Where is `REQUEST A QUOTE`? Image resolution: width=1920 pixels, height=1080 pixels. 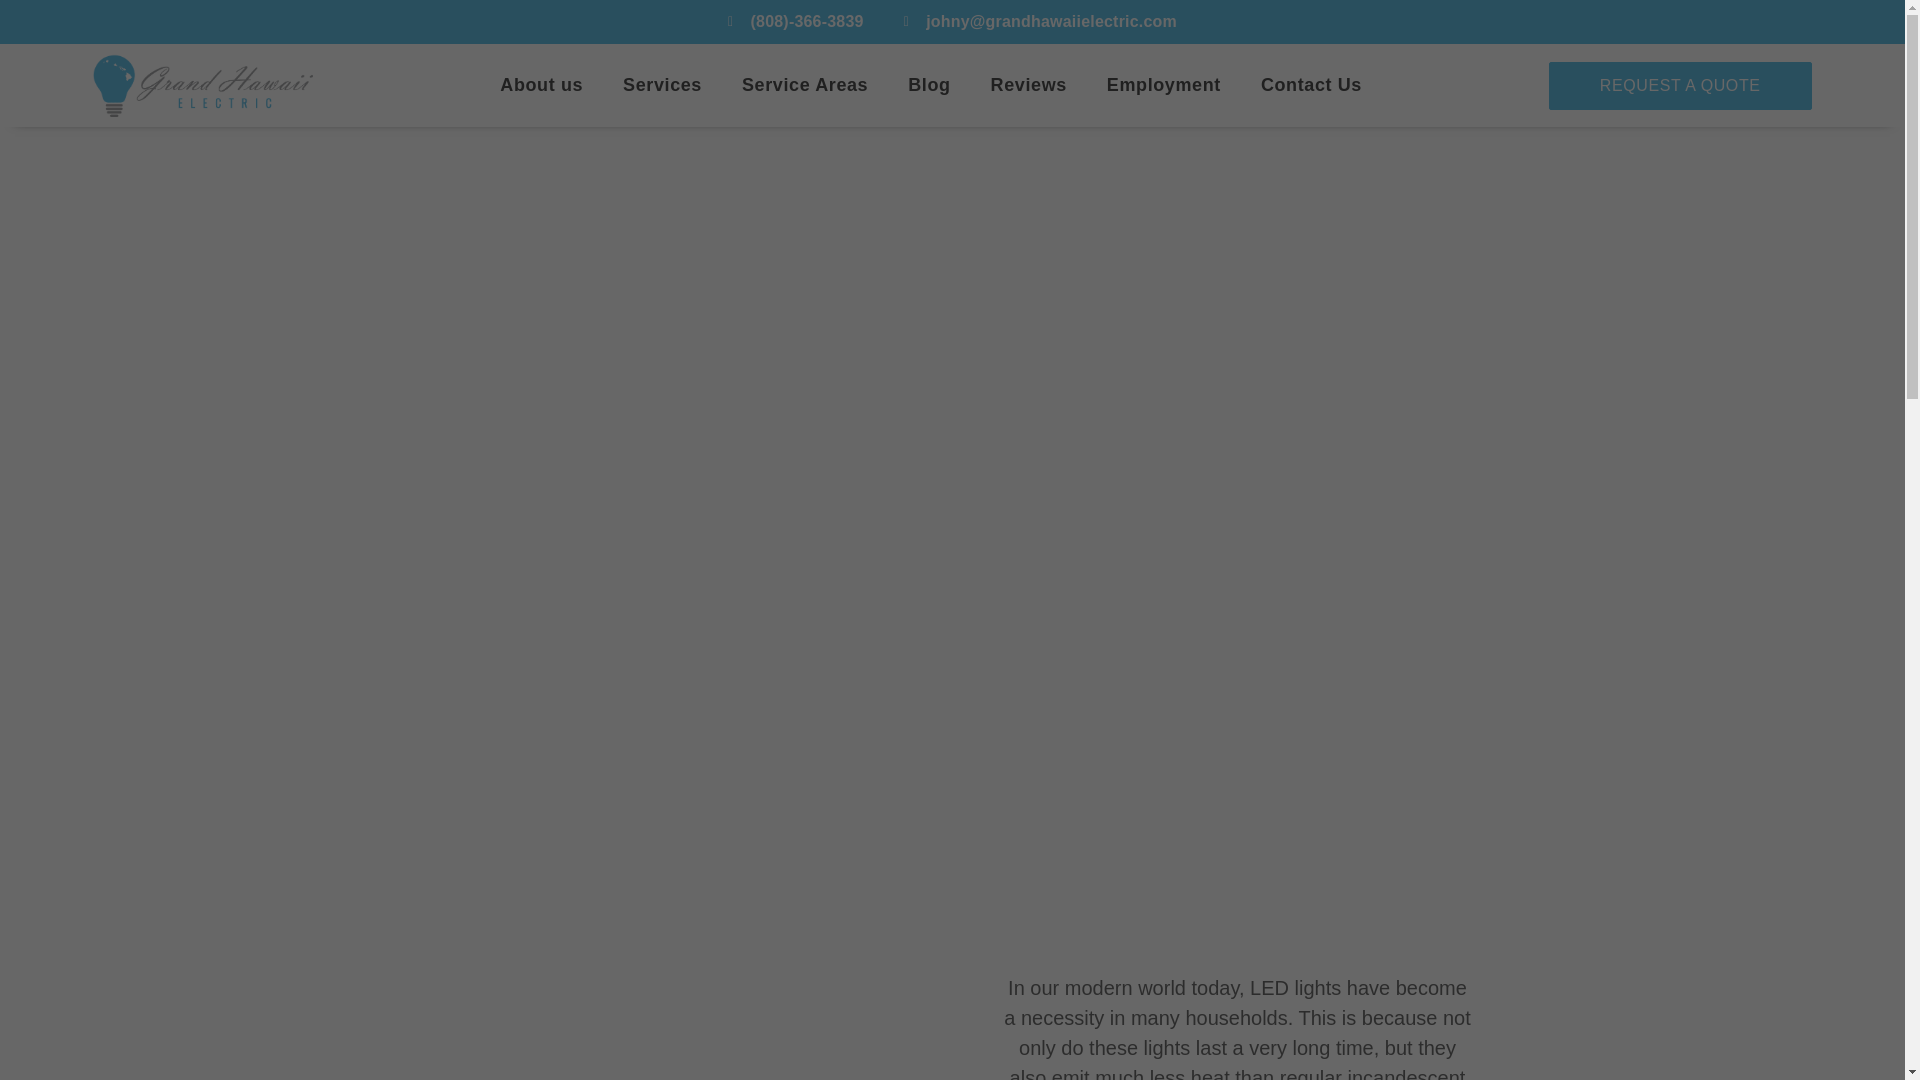
REQUEST A QUOTE is located at coordinates (1680, 86).